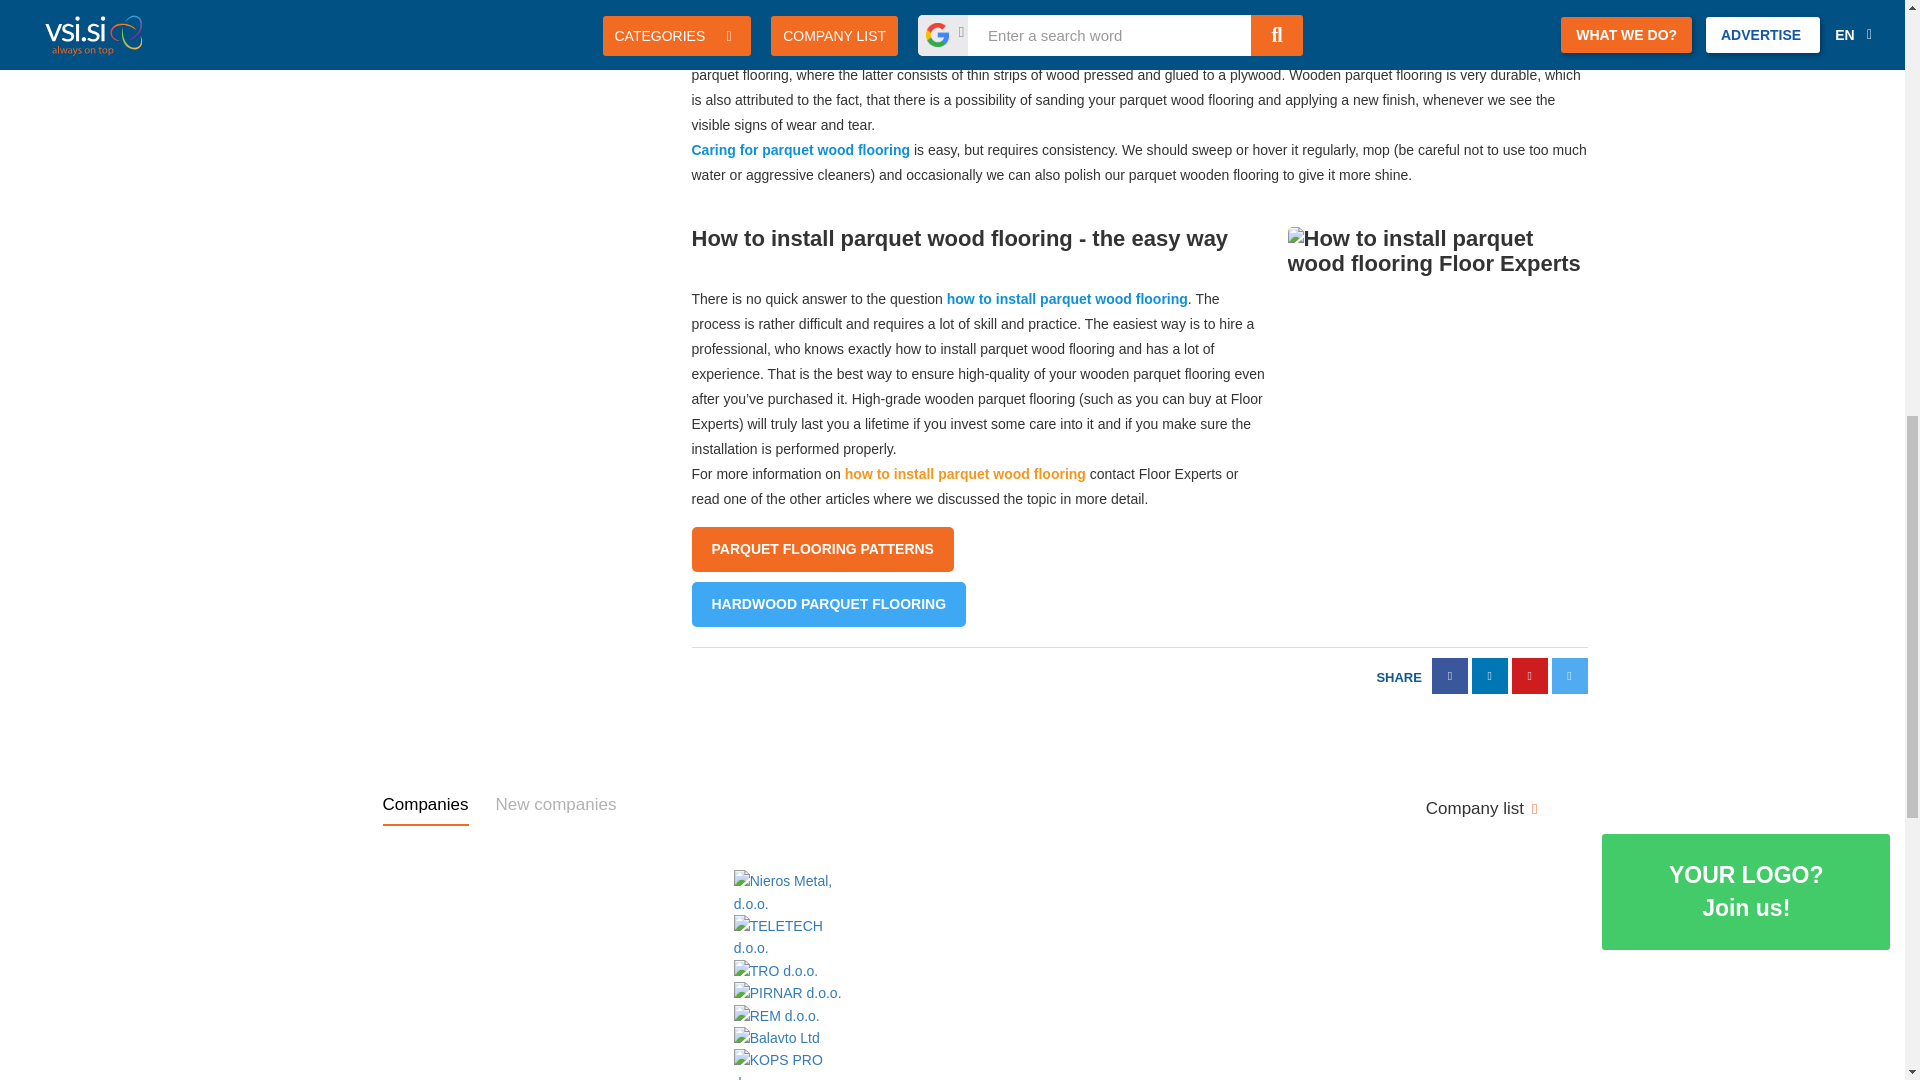  Describe the element at coordinates (822, 550) in the screenshot. I see `Parquet flooring patterns` at that location.